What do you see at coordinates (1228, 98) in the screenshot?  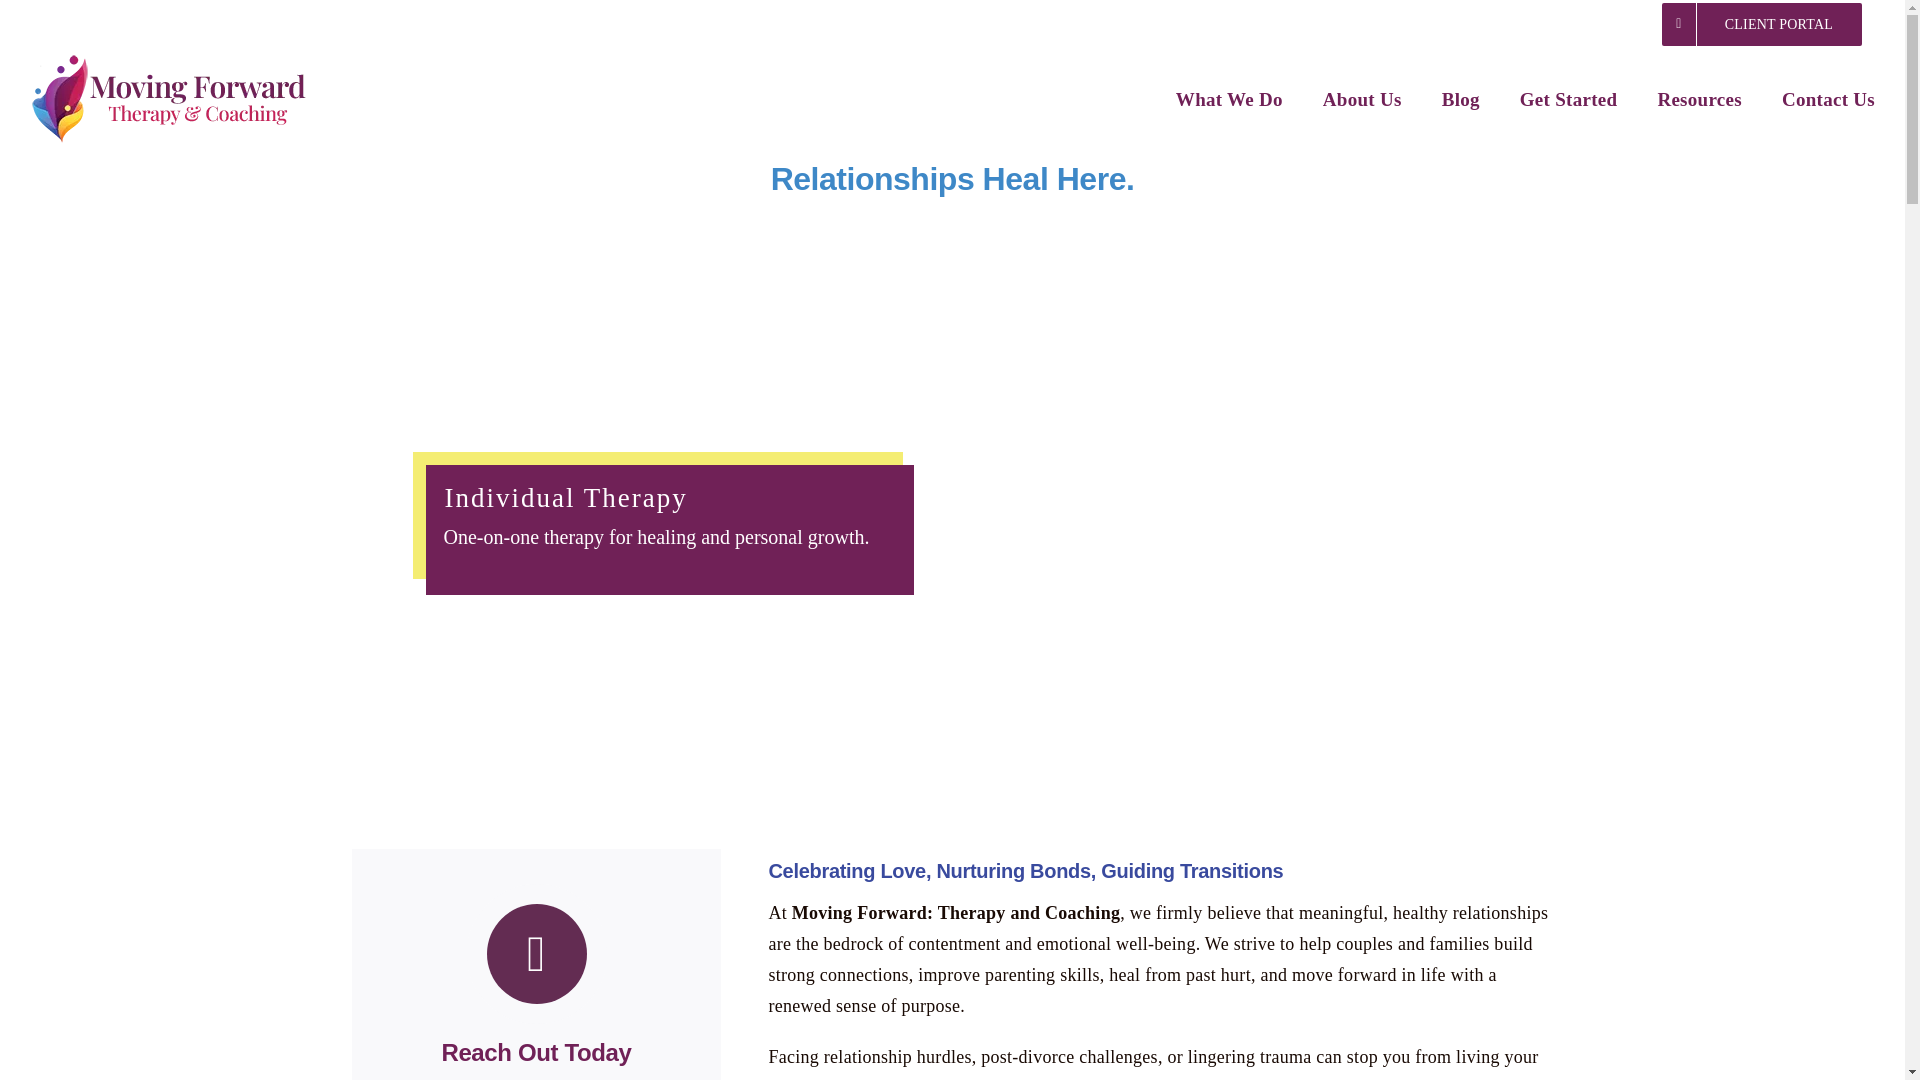 I see `What We Do` at bounding box center [1228, 98].